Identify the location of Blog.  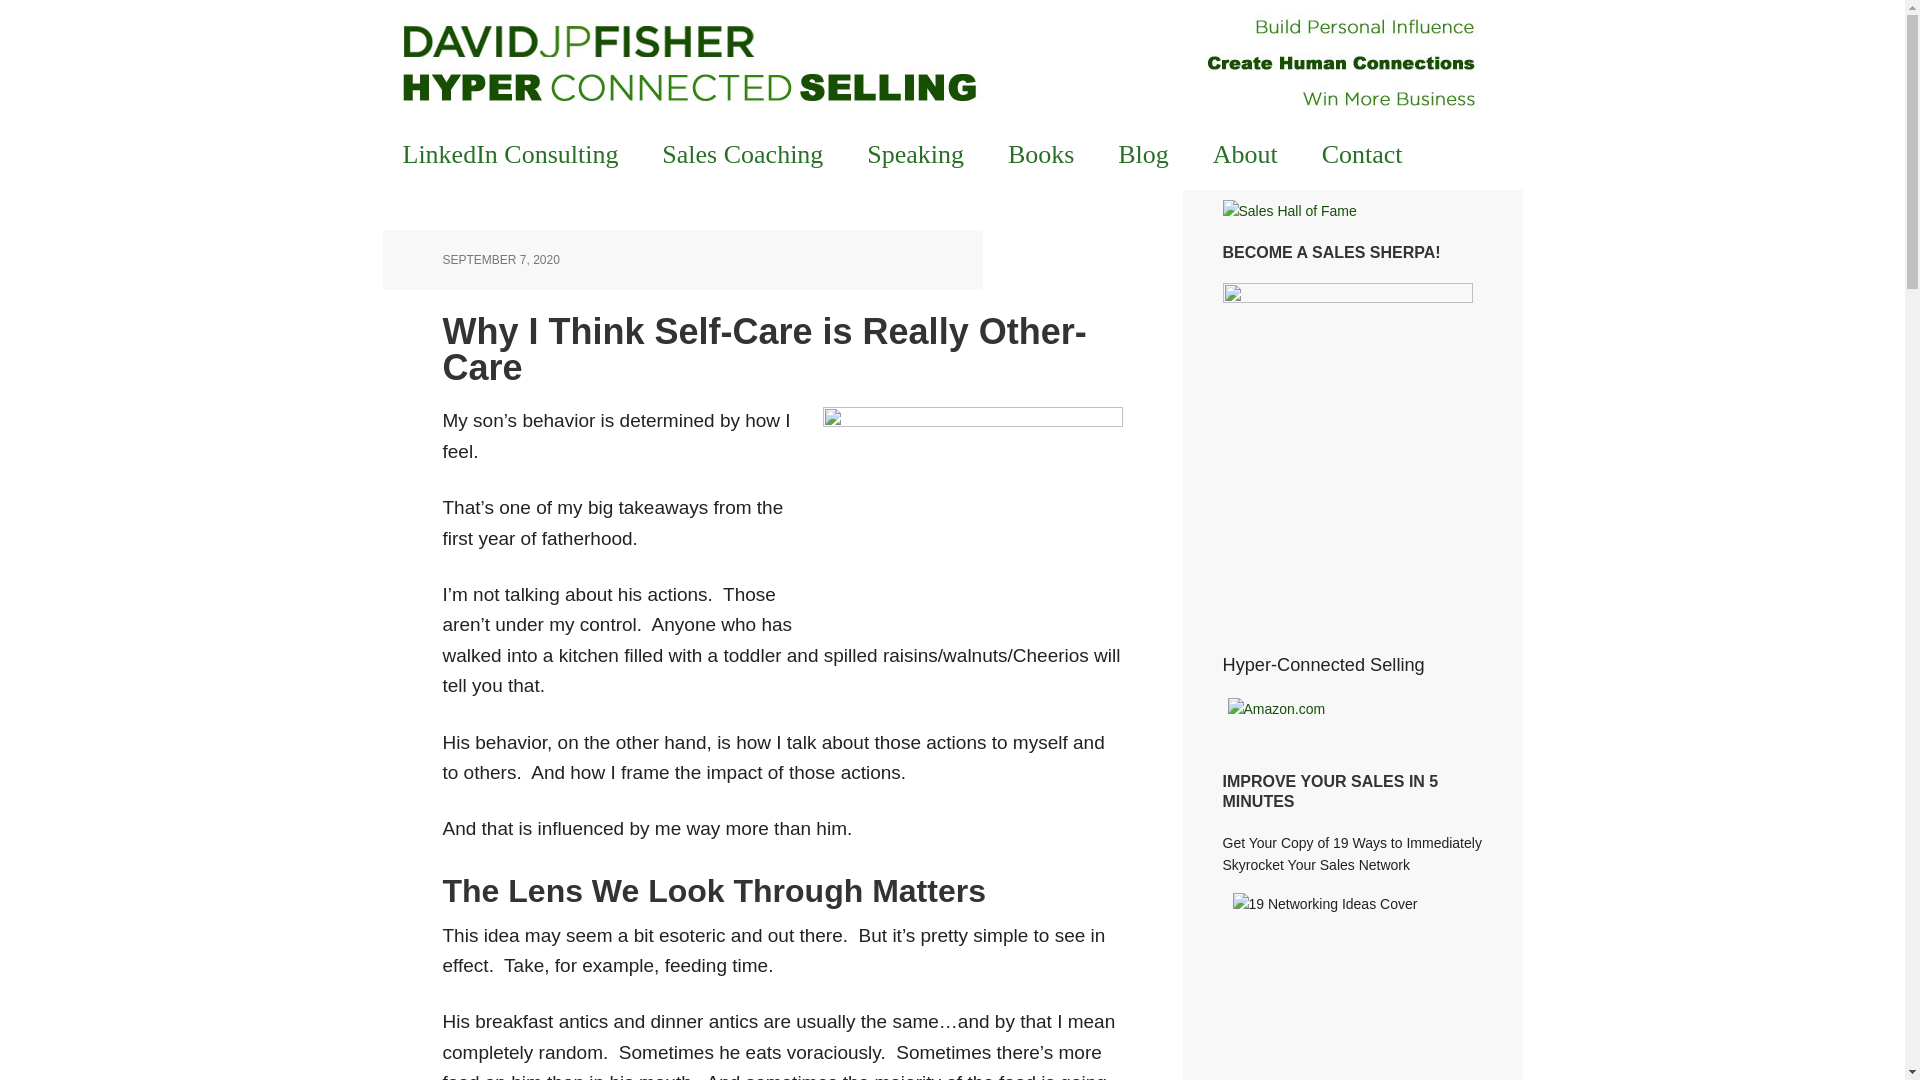
(1143, 154).